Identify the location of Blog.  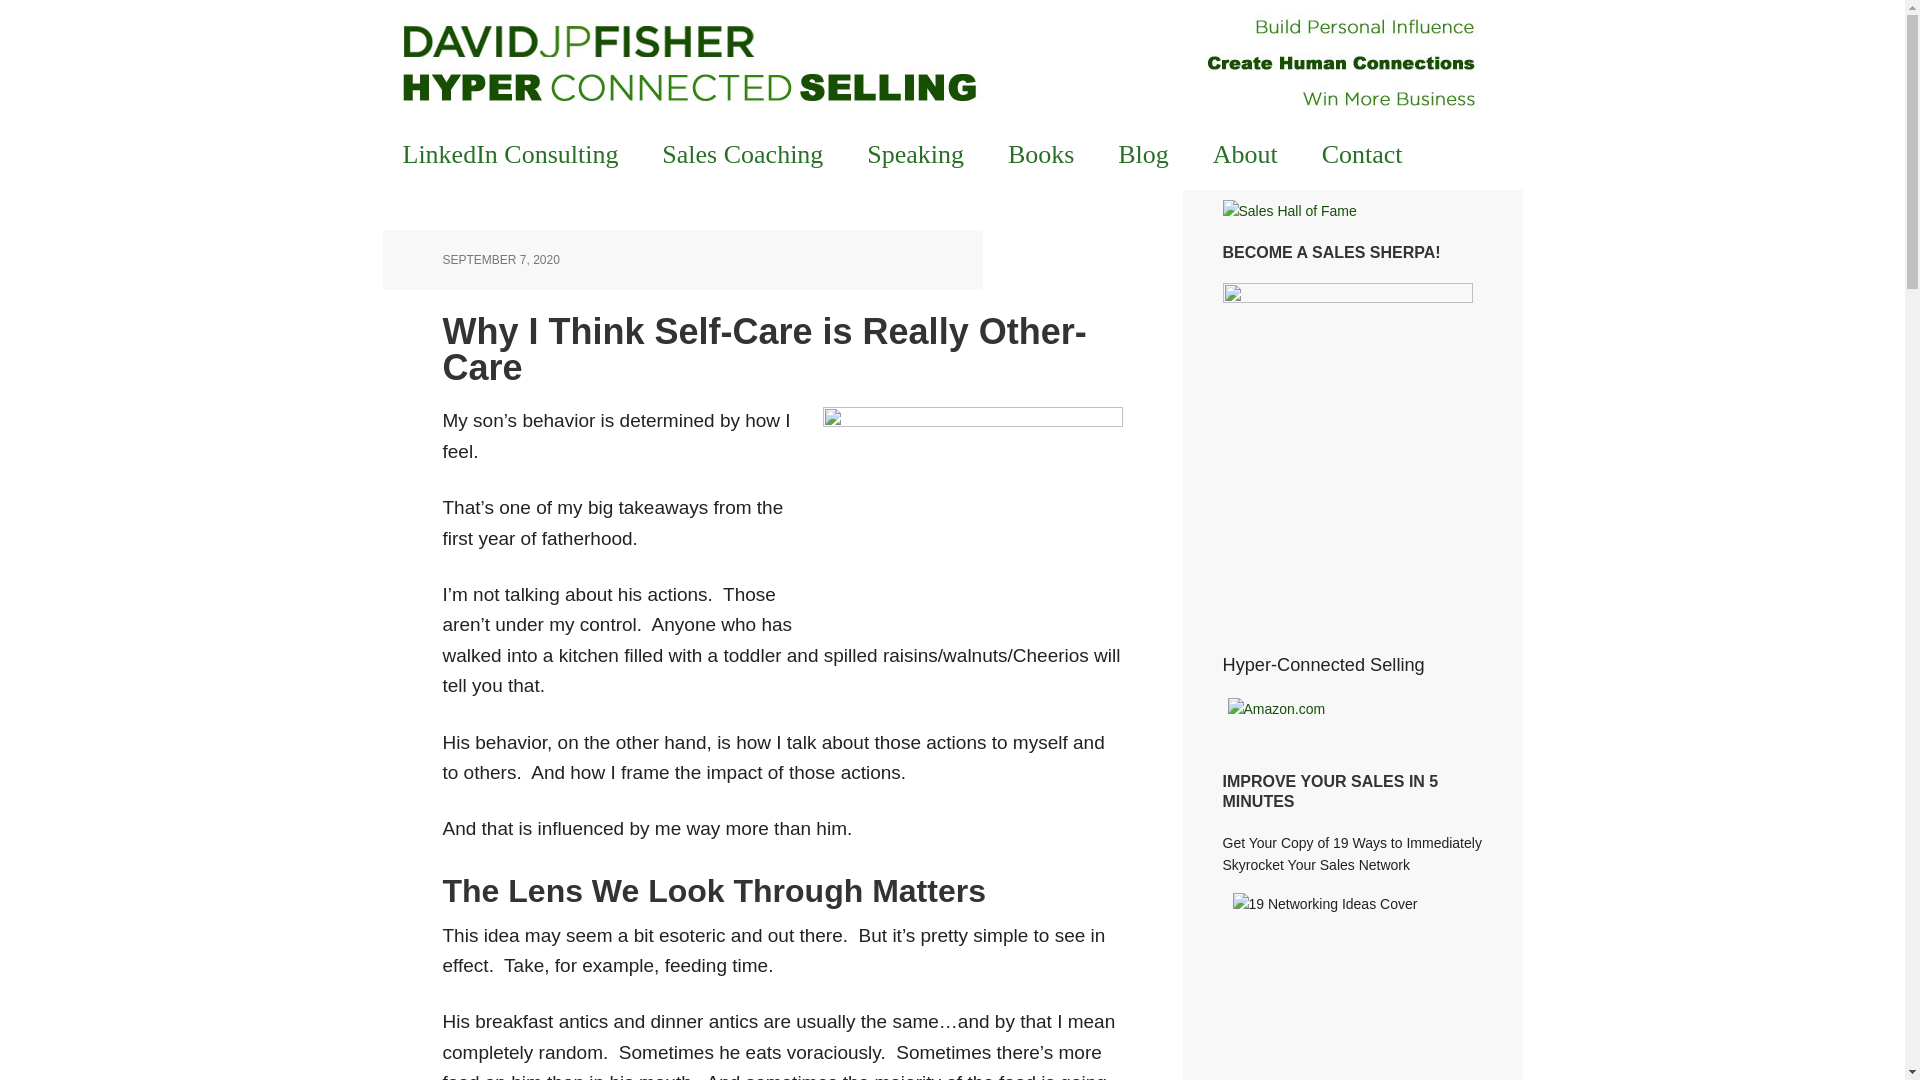
(1143, 154).